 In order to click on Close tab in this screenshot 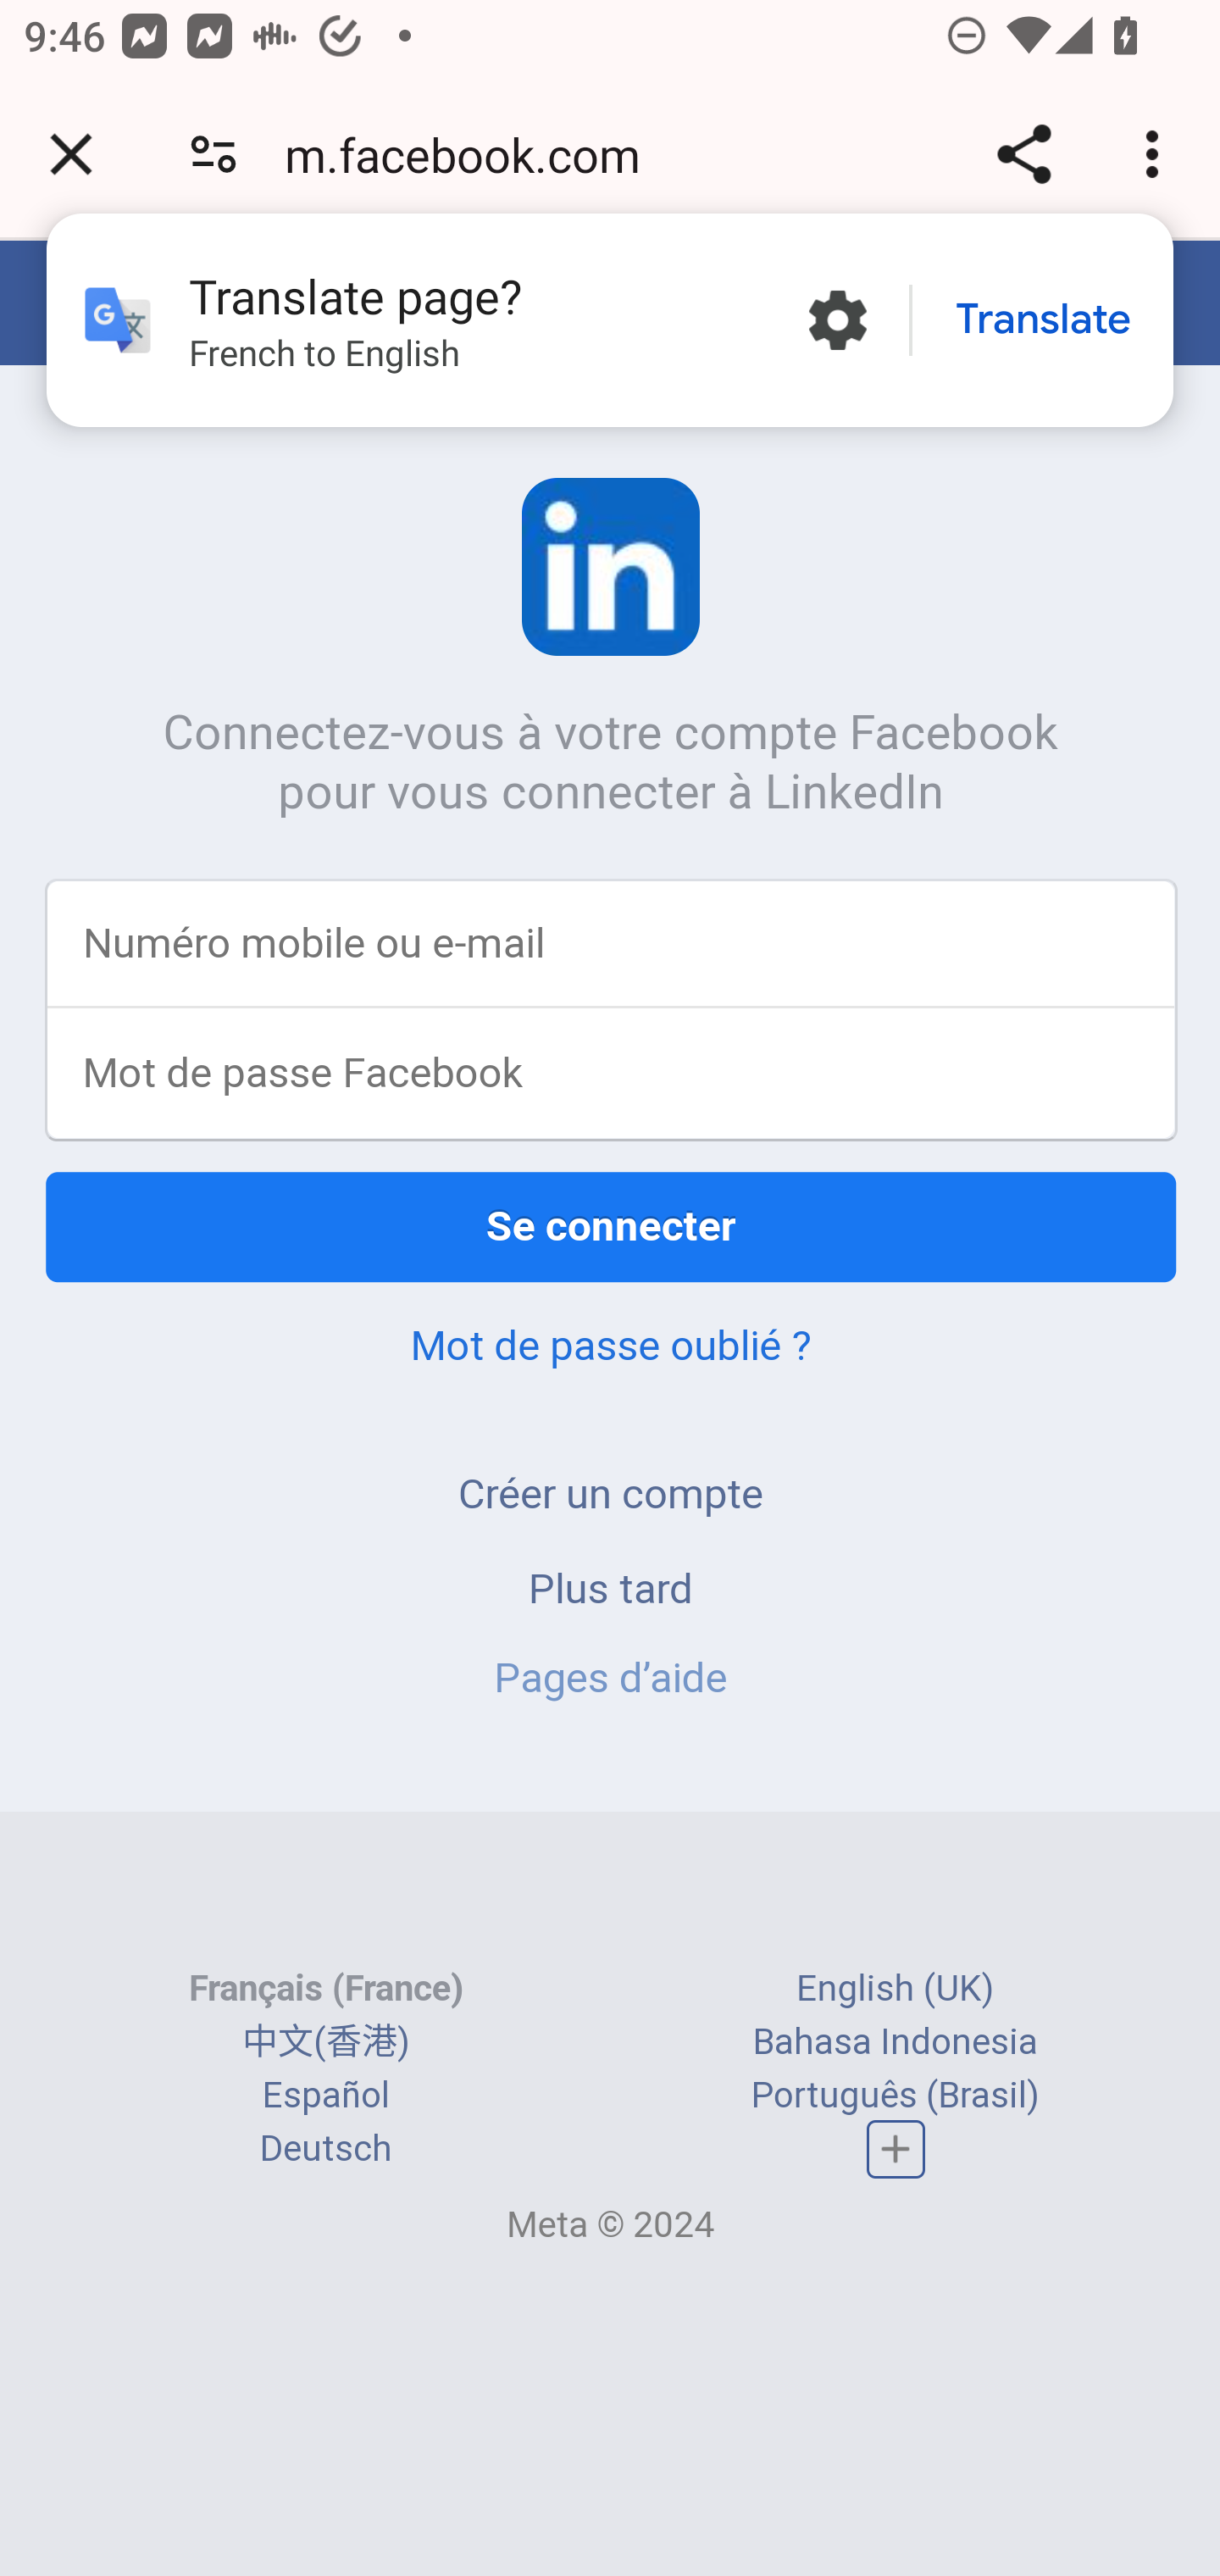, I will do `click(71, 154)`.